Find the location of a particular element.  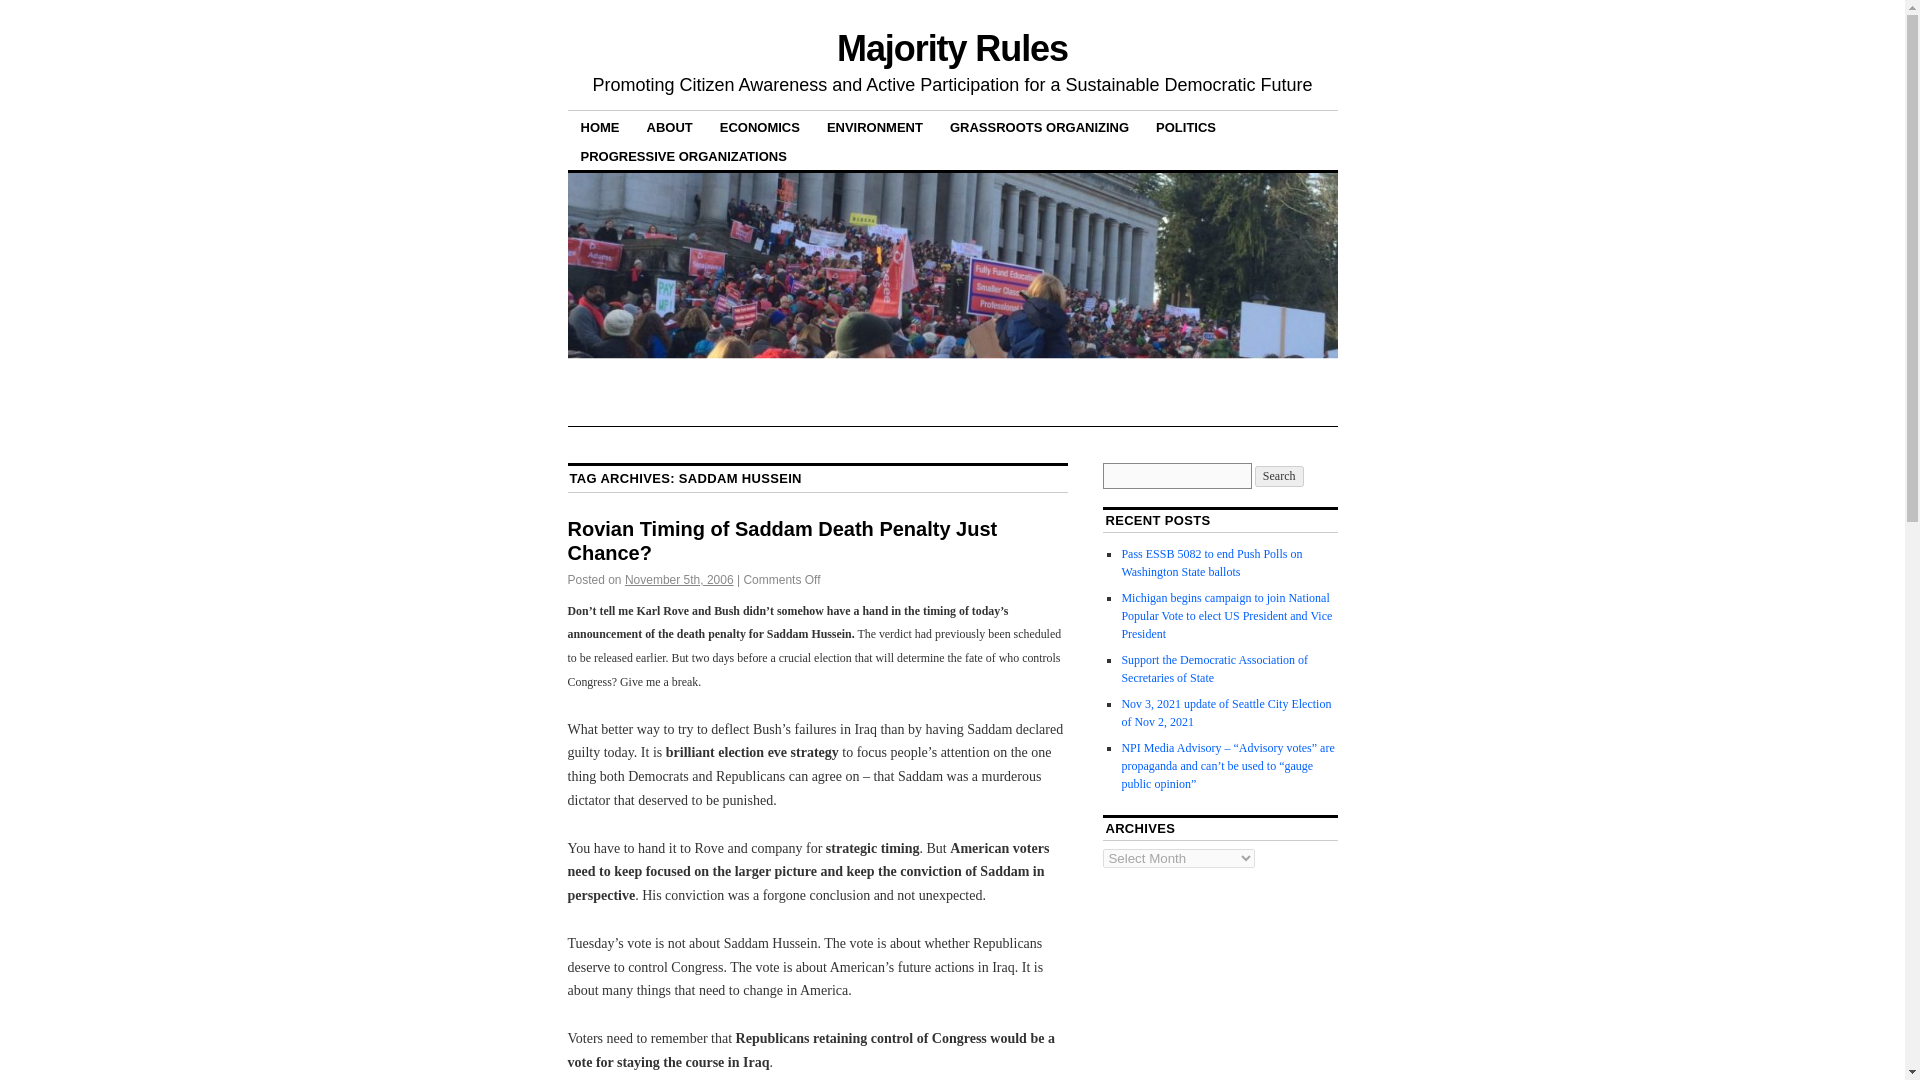

Nov 3, 2021 update of Seattle City Election of Nov 2, 2021 is located at coordinates (1226, 712).